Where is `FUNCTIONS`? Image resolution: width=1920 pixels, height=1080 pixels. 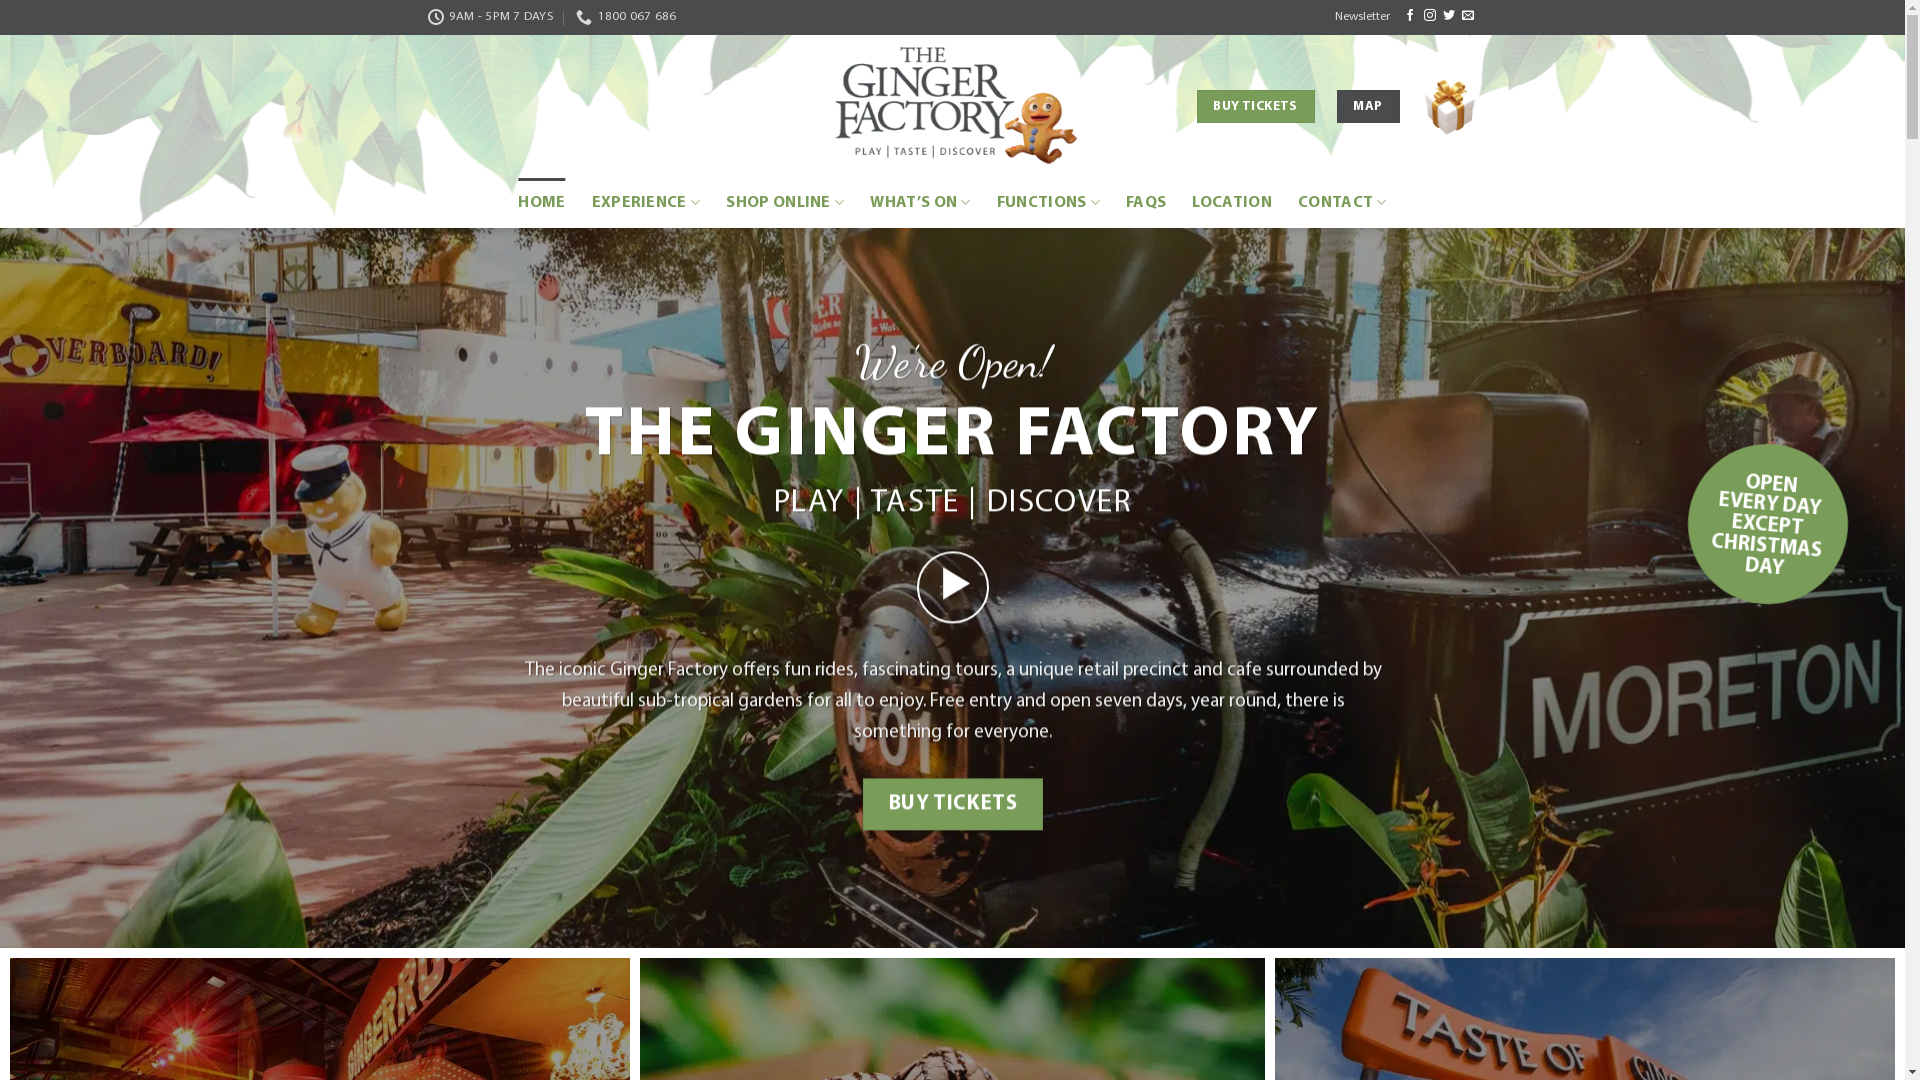 FUNCTIONS is located at coordinates (1048, 203).